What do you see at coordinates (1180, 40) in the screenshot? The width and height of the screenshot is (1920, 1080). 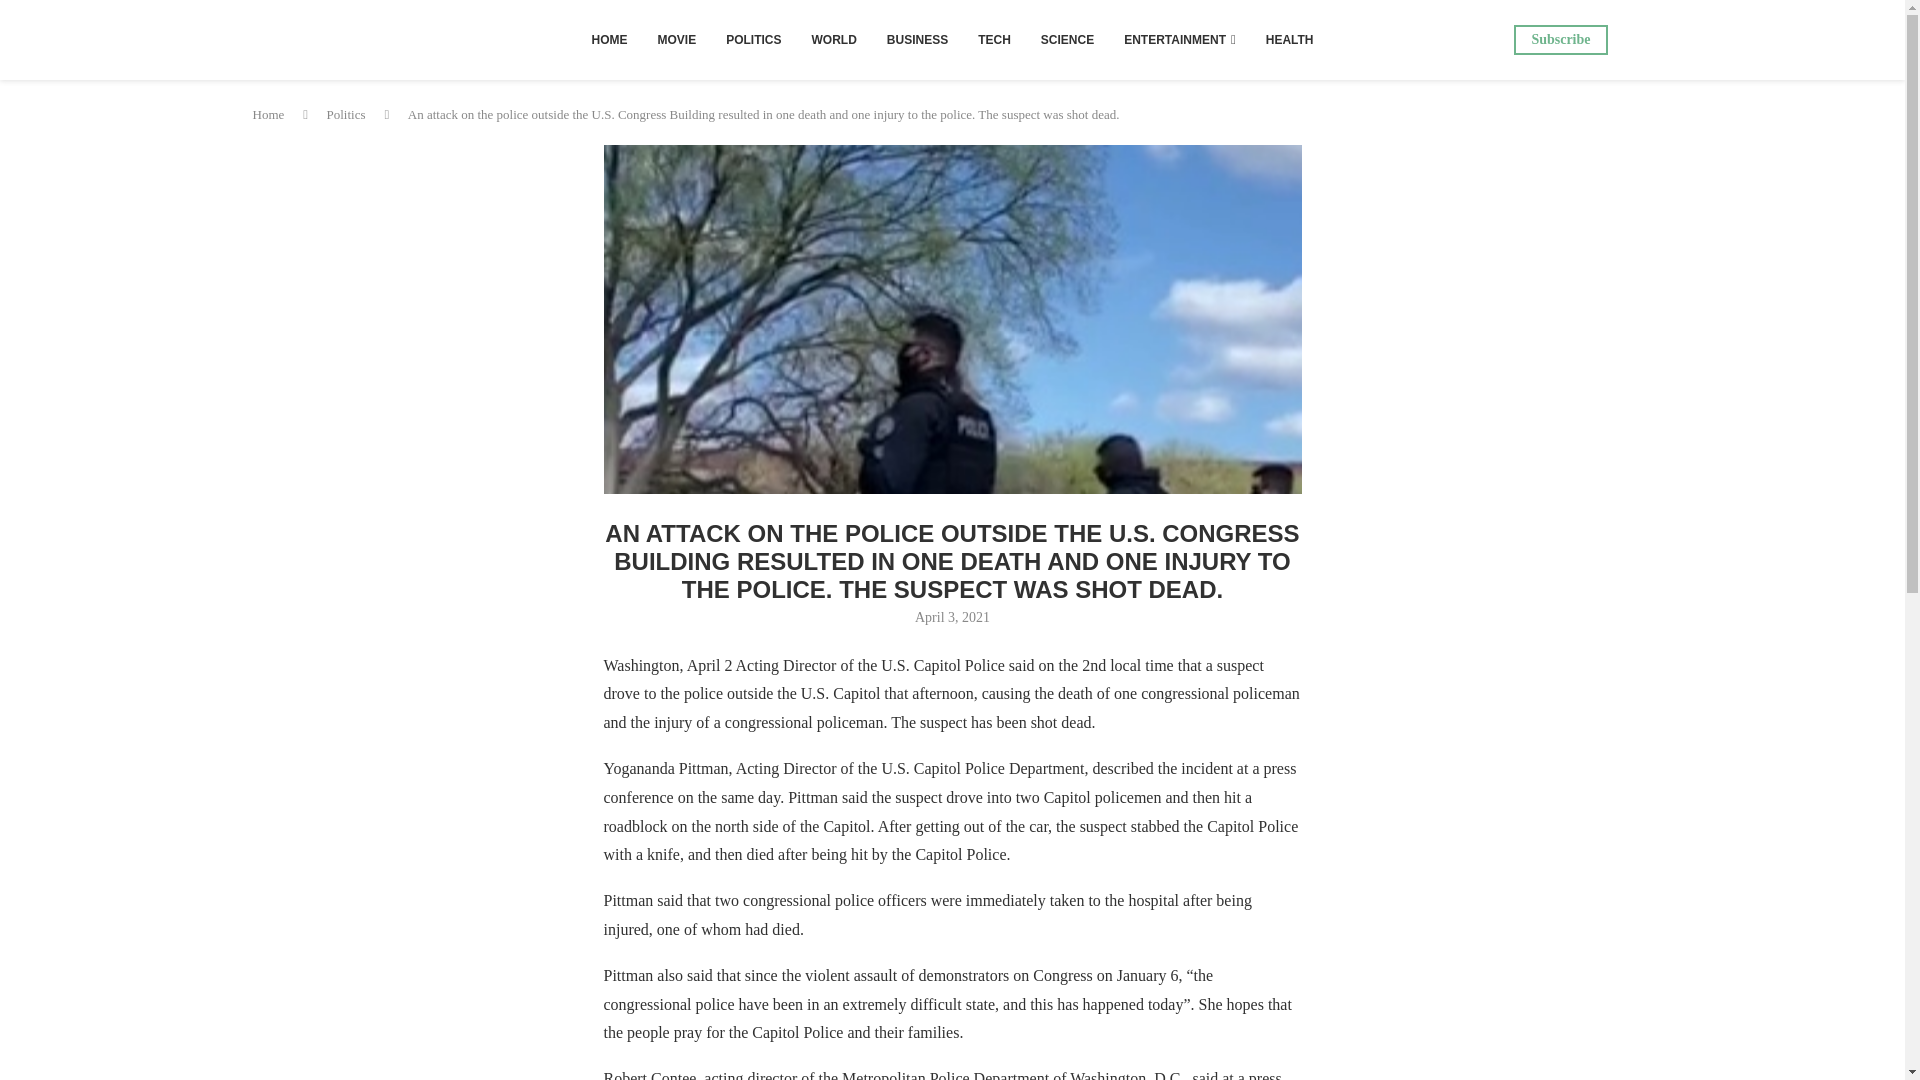 I see `ENTERTAINMENT` at bounding box center [1180, 40].